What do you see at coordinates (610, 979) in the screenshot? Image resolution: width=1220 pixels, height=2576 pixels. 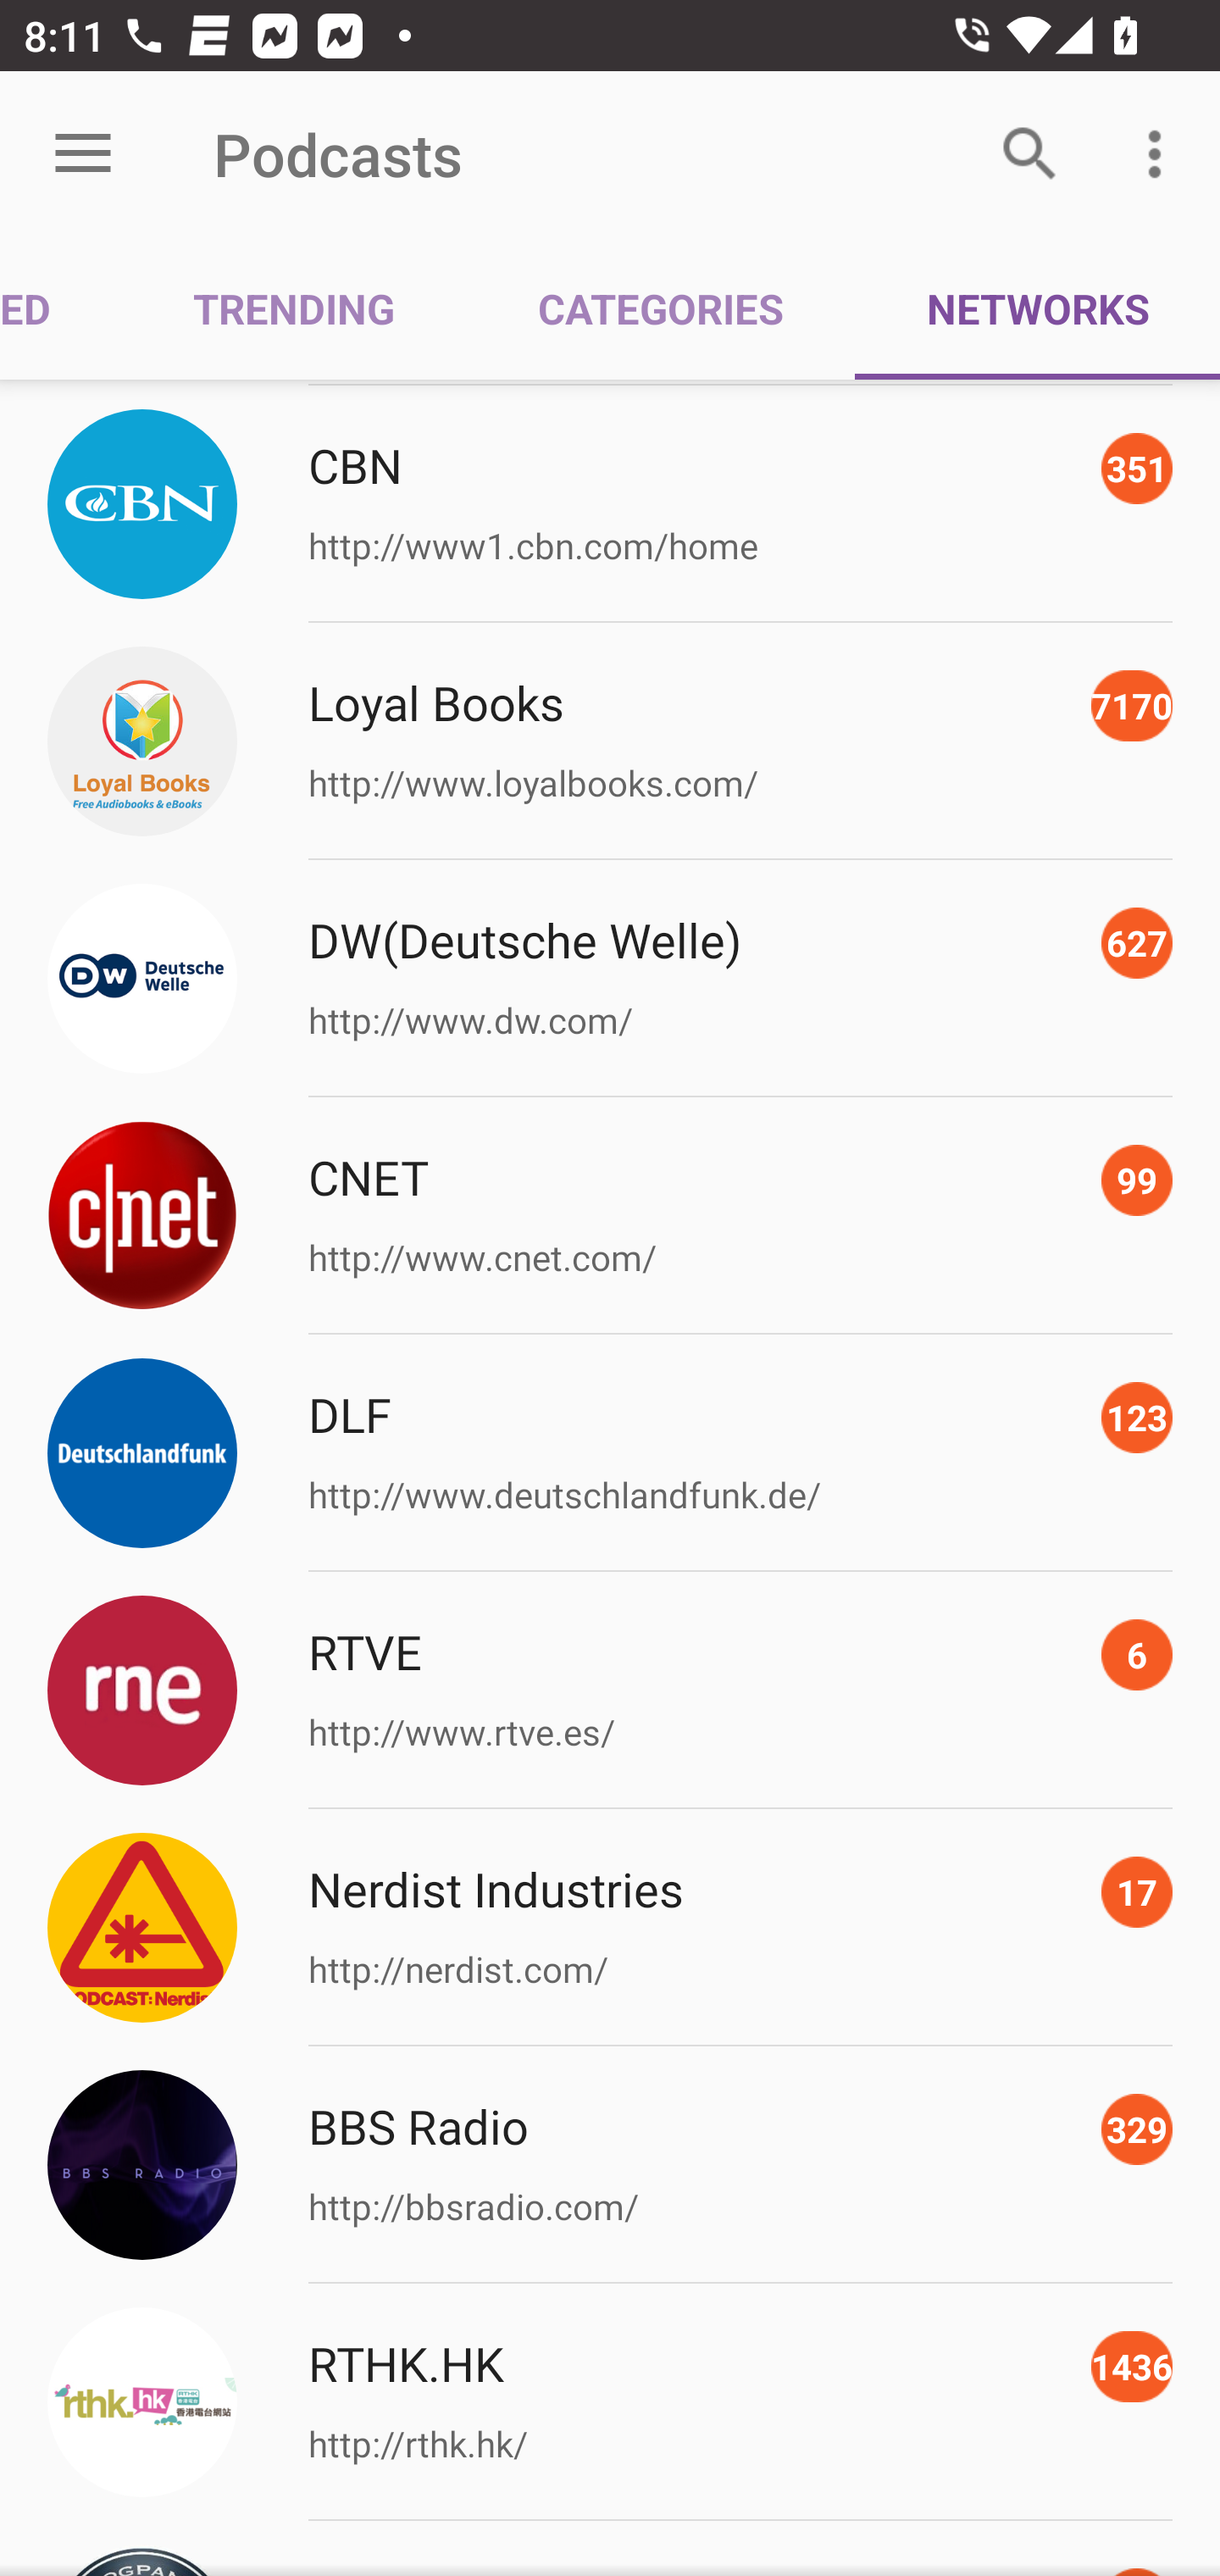 I see `Picture DW(Deutsche Welle) 627 http://www.dw.com/` at bounding box center [610, 979].